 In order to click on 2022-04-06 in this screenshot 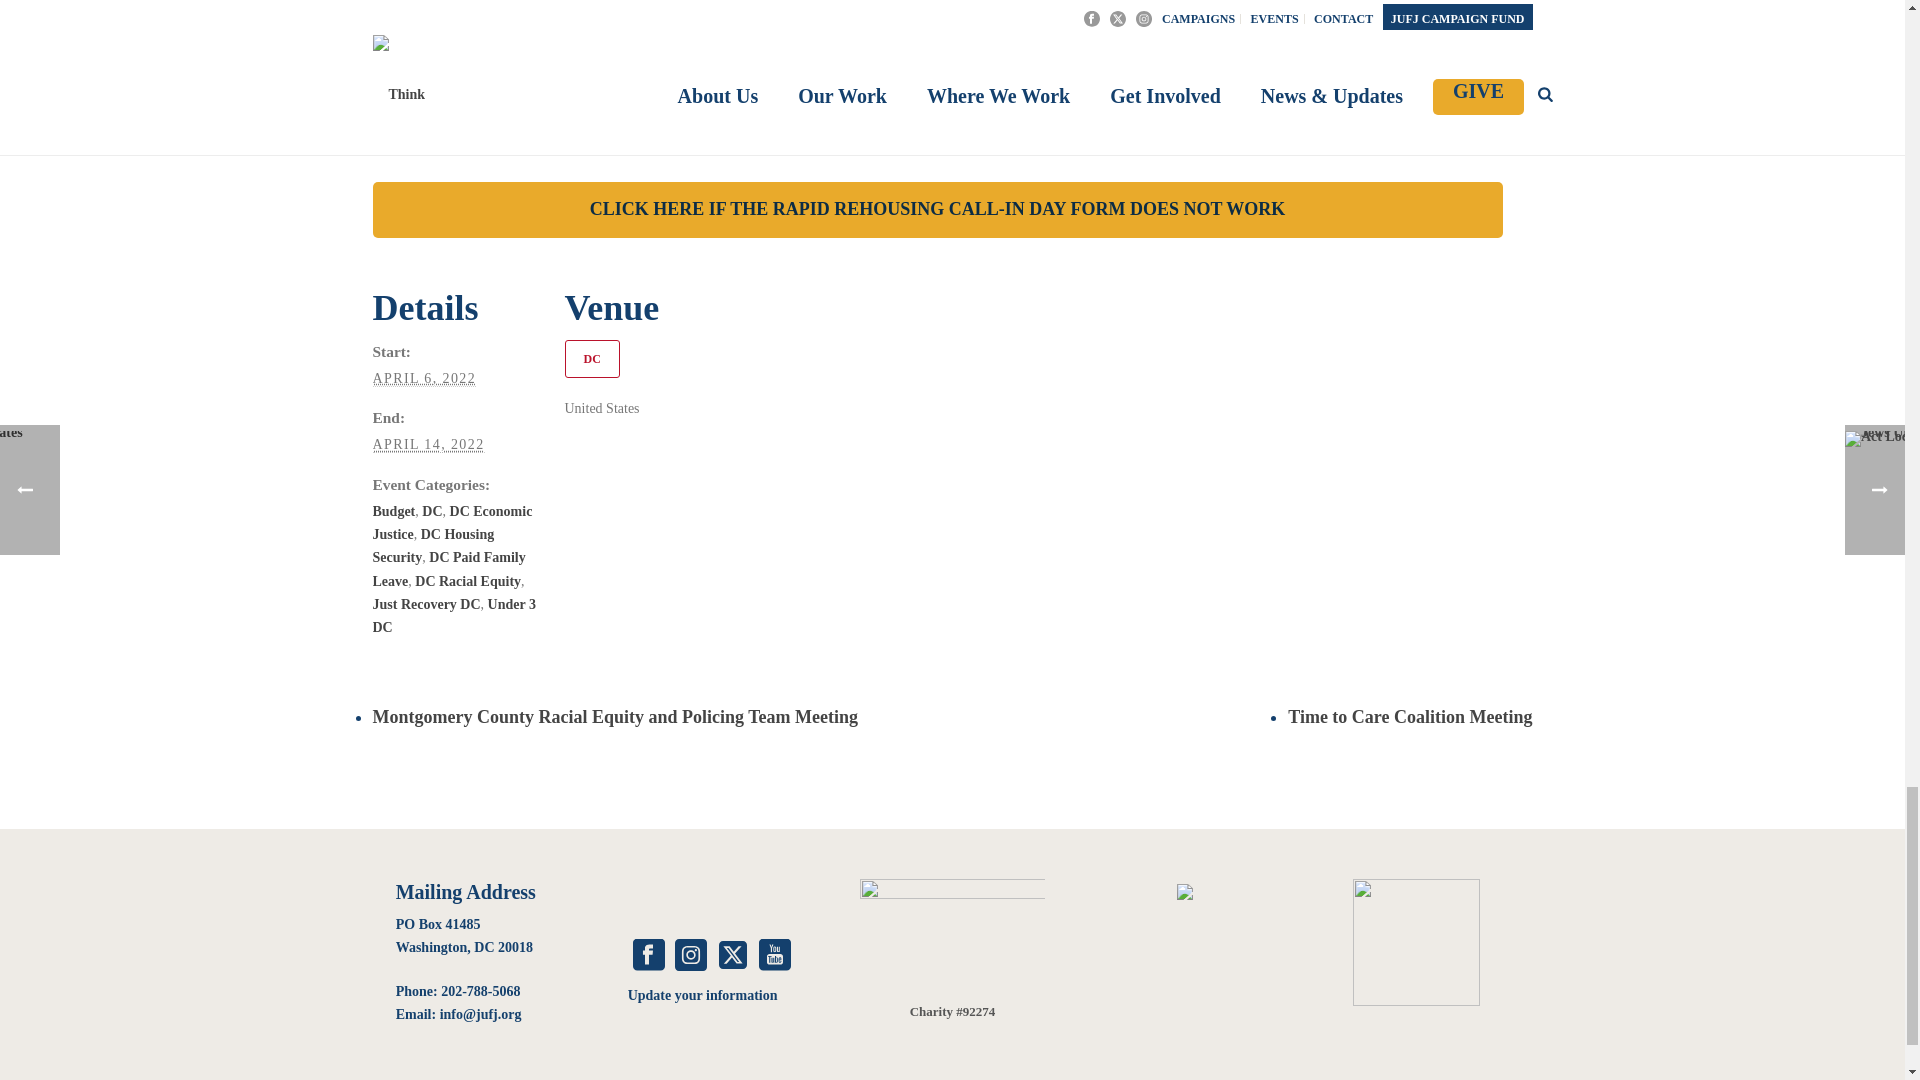, I will do `click(424, 378)`.